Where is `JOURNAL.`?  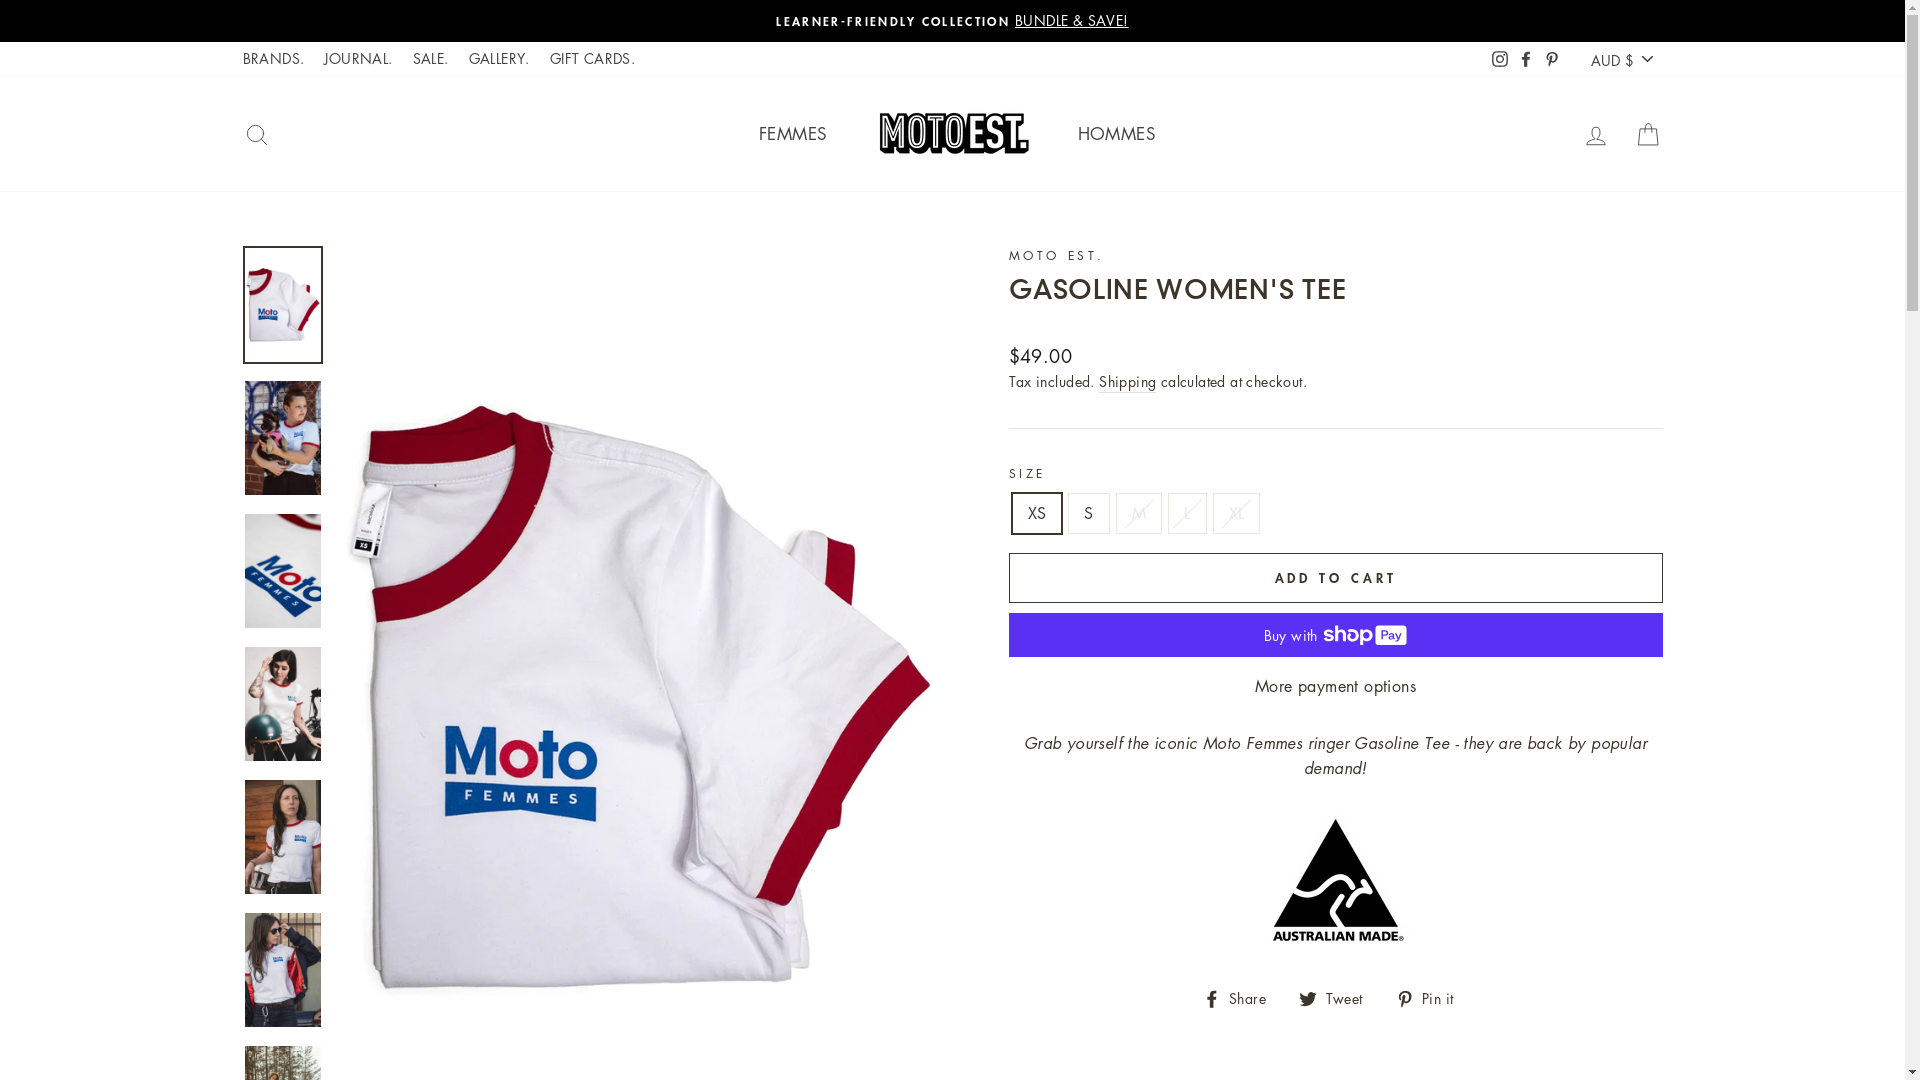
JOURNAL. is located at coordinates (358, 59).